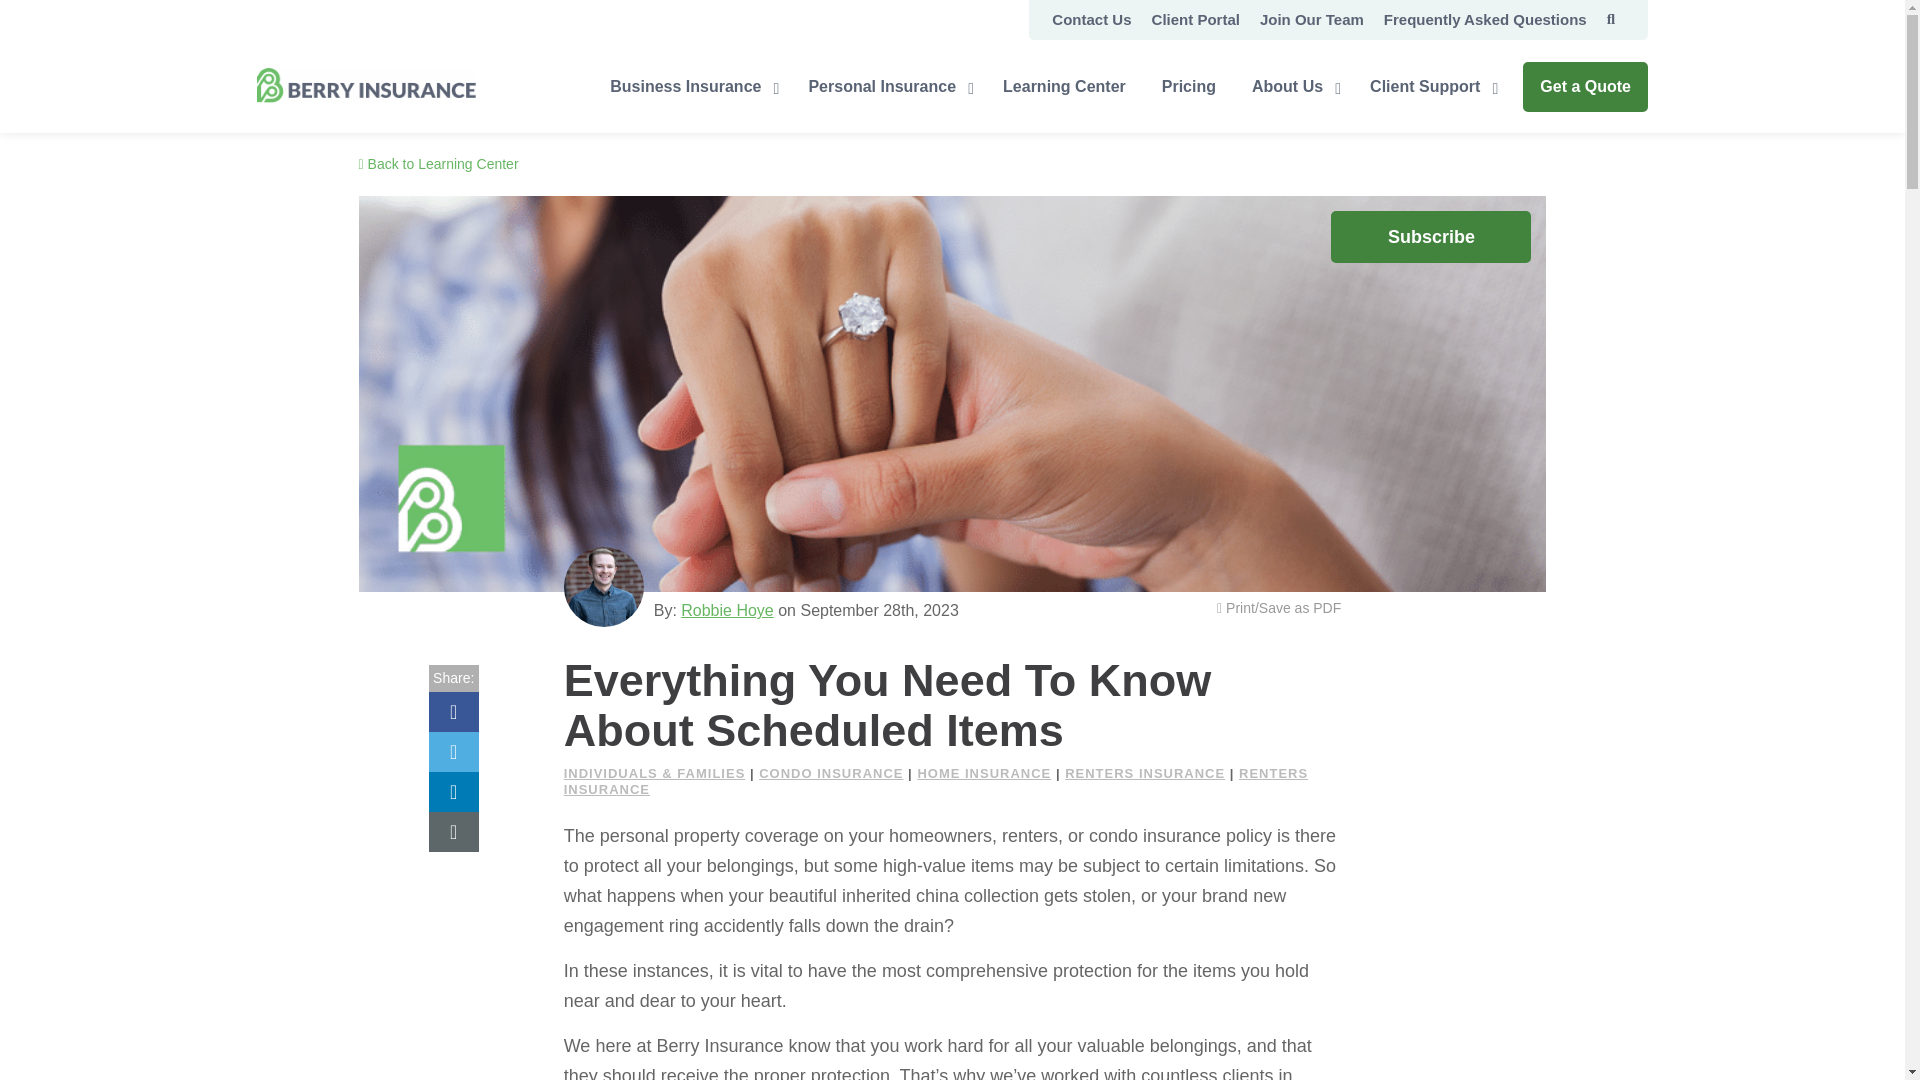  I want to click on Contact Us, so click(1091, 20).